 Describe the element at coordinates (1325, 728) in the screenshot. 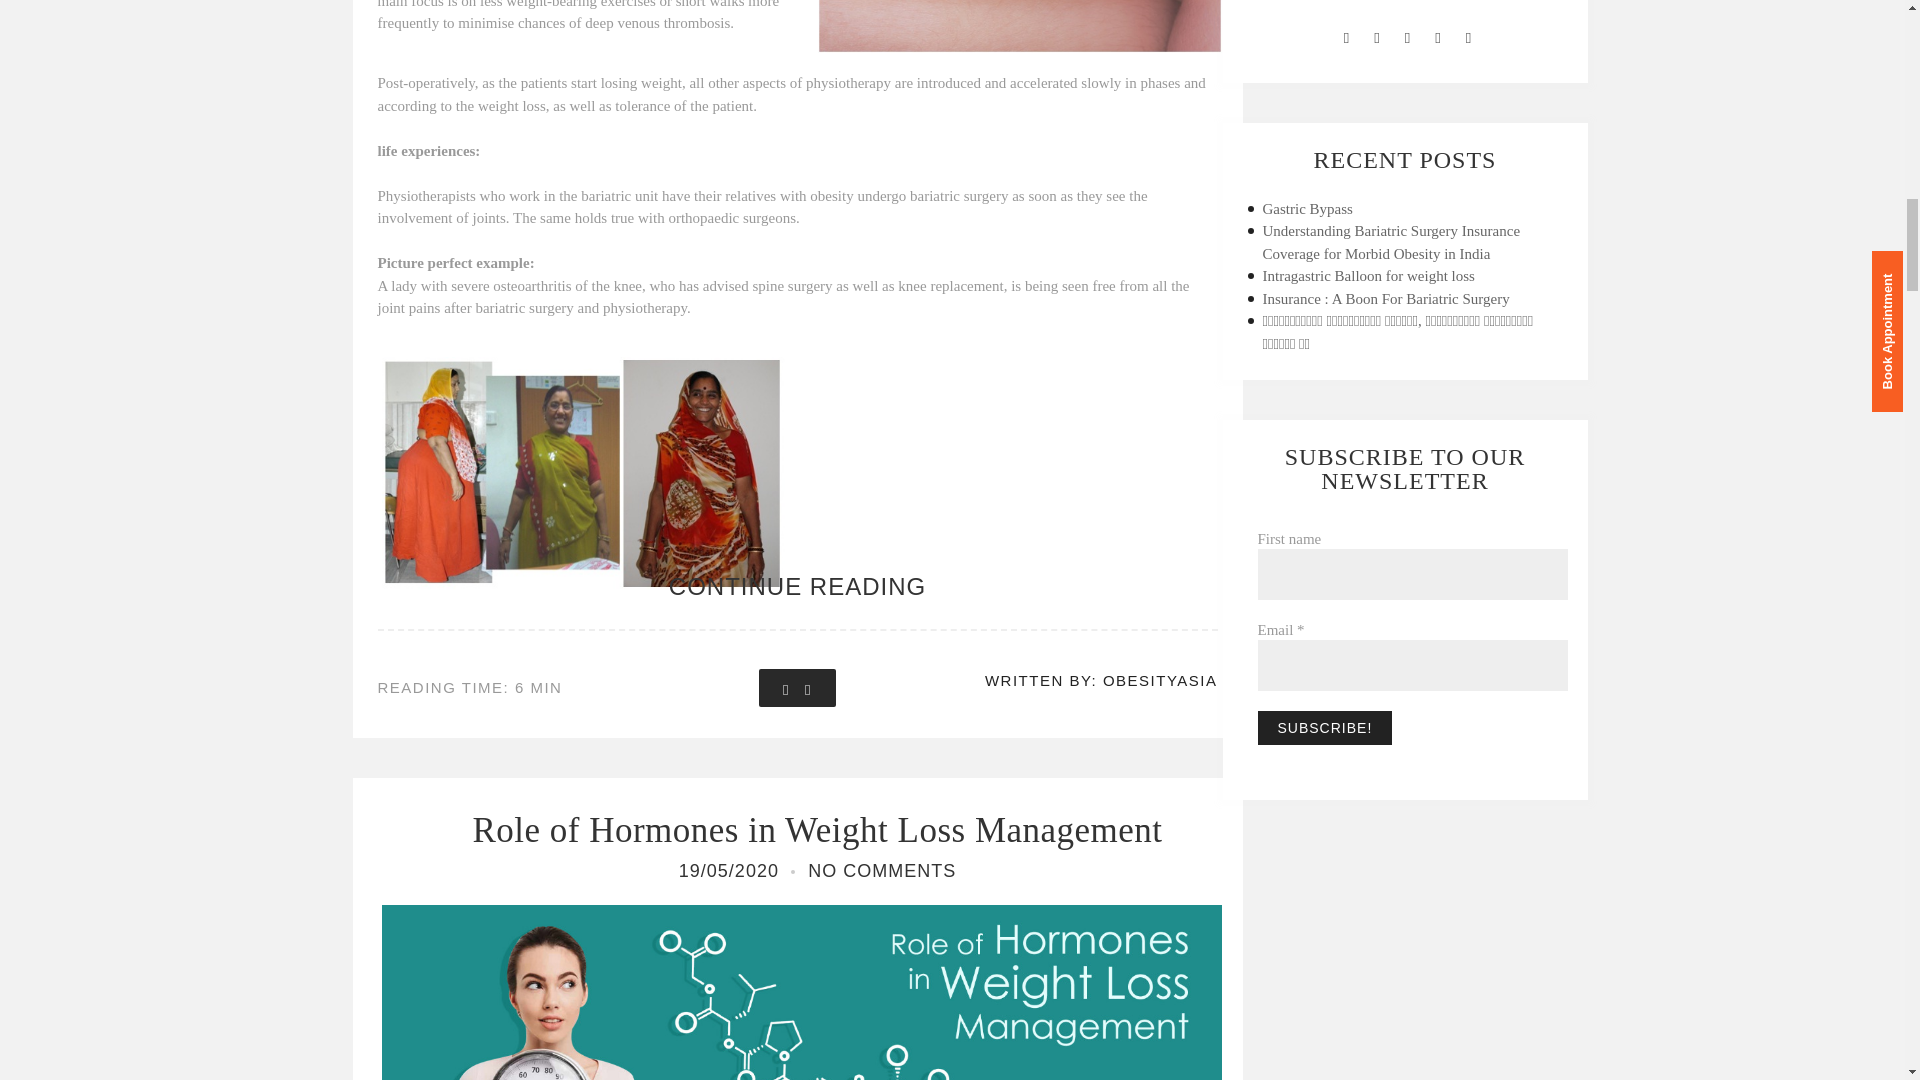

I see `Subscribe!` at that location.